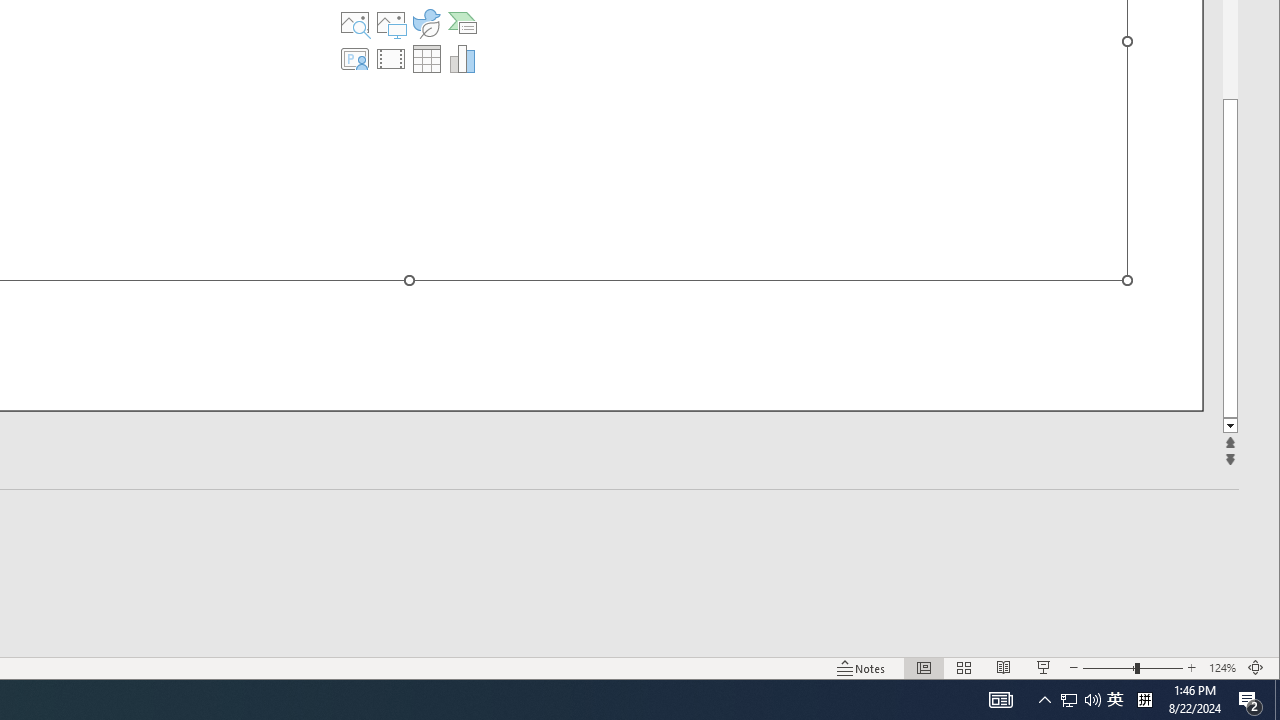 This screenshot has height=720, width=1280. What do you see at coordinates (1000, 700) in the screenshot?
I see `AutomationID: 4105` at bounding box center [1000, 700].